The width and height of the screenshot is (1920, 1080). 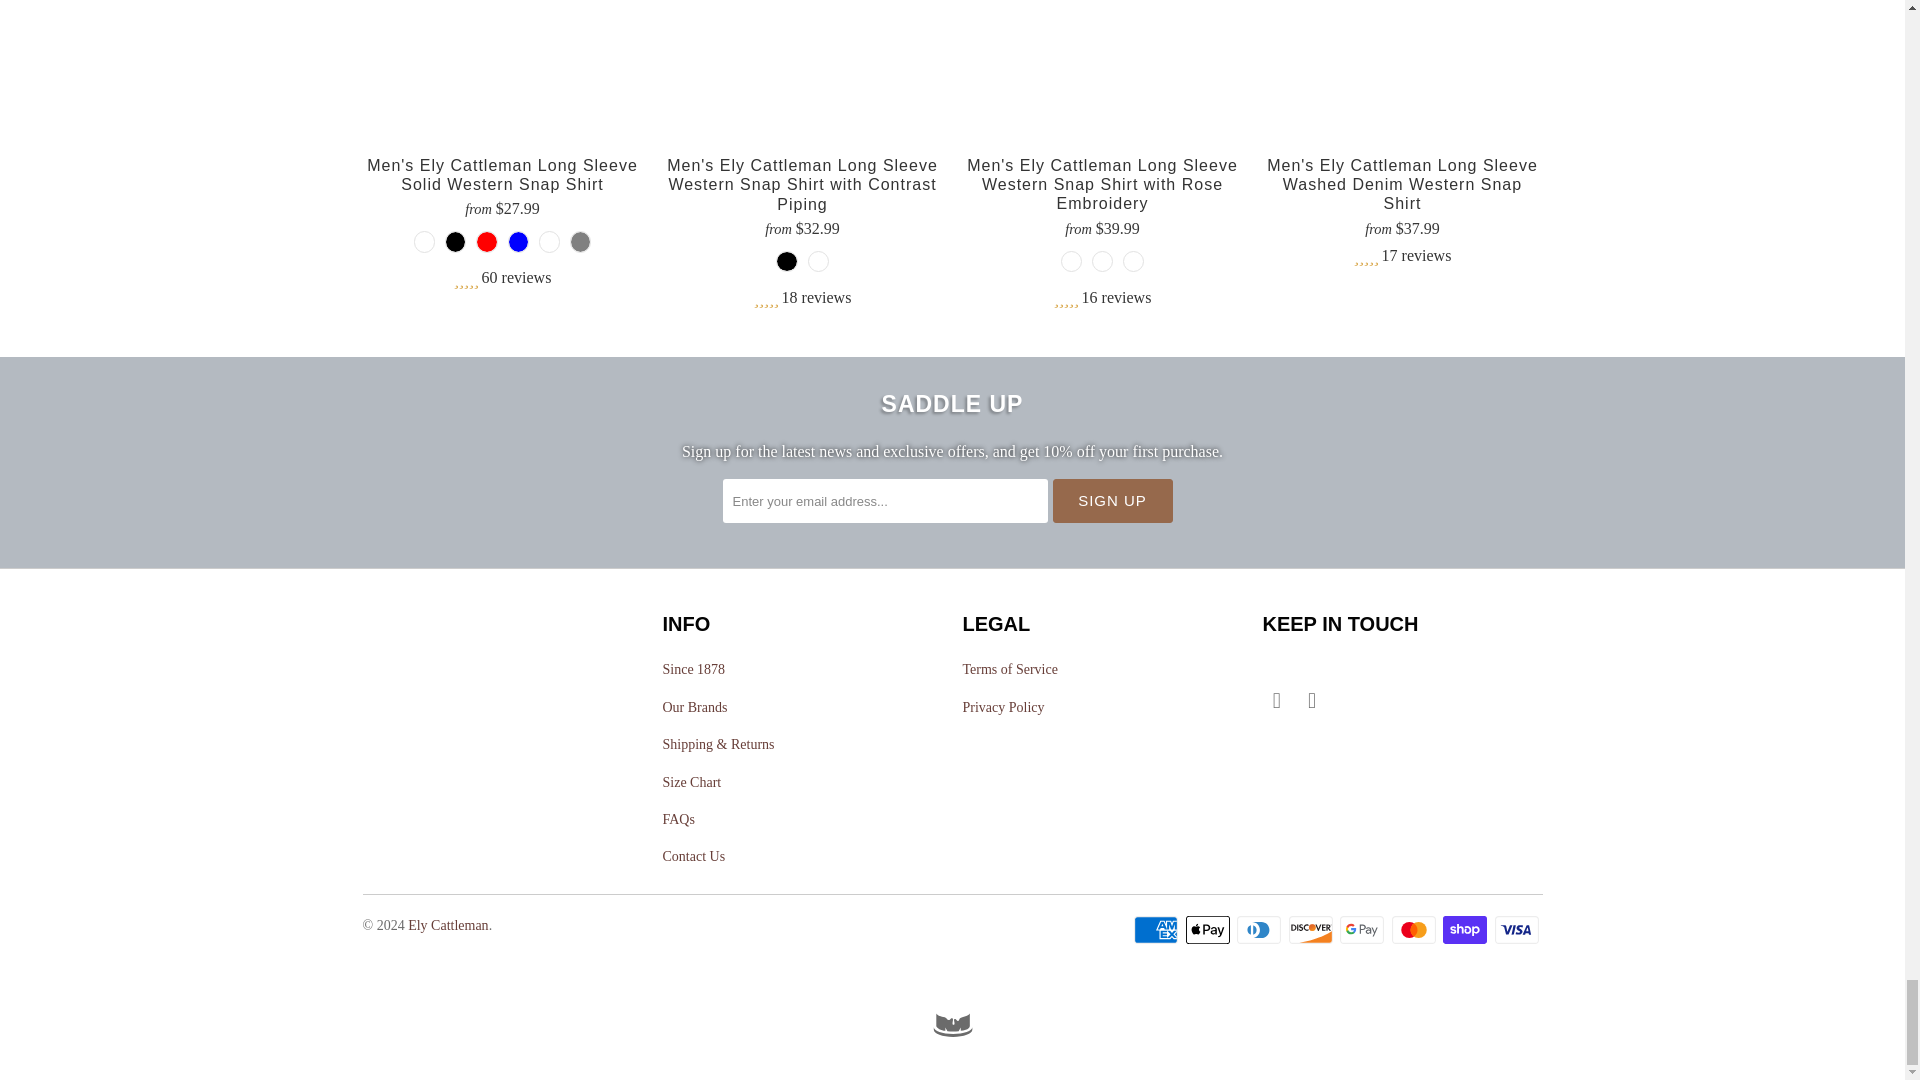 What do you see at coordinates (1312, 930) in the screenshot?
I see `Discover` at bounding box center [1312, 930].